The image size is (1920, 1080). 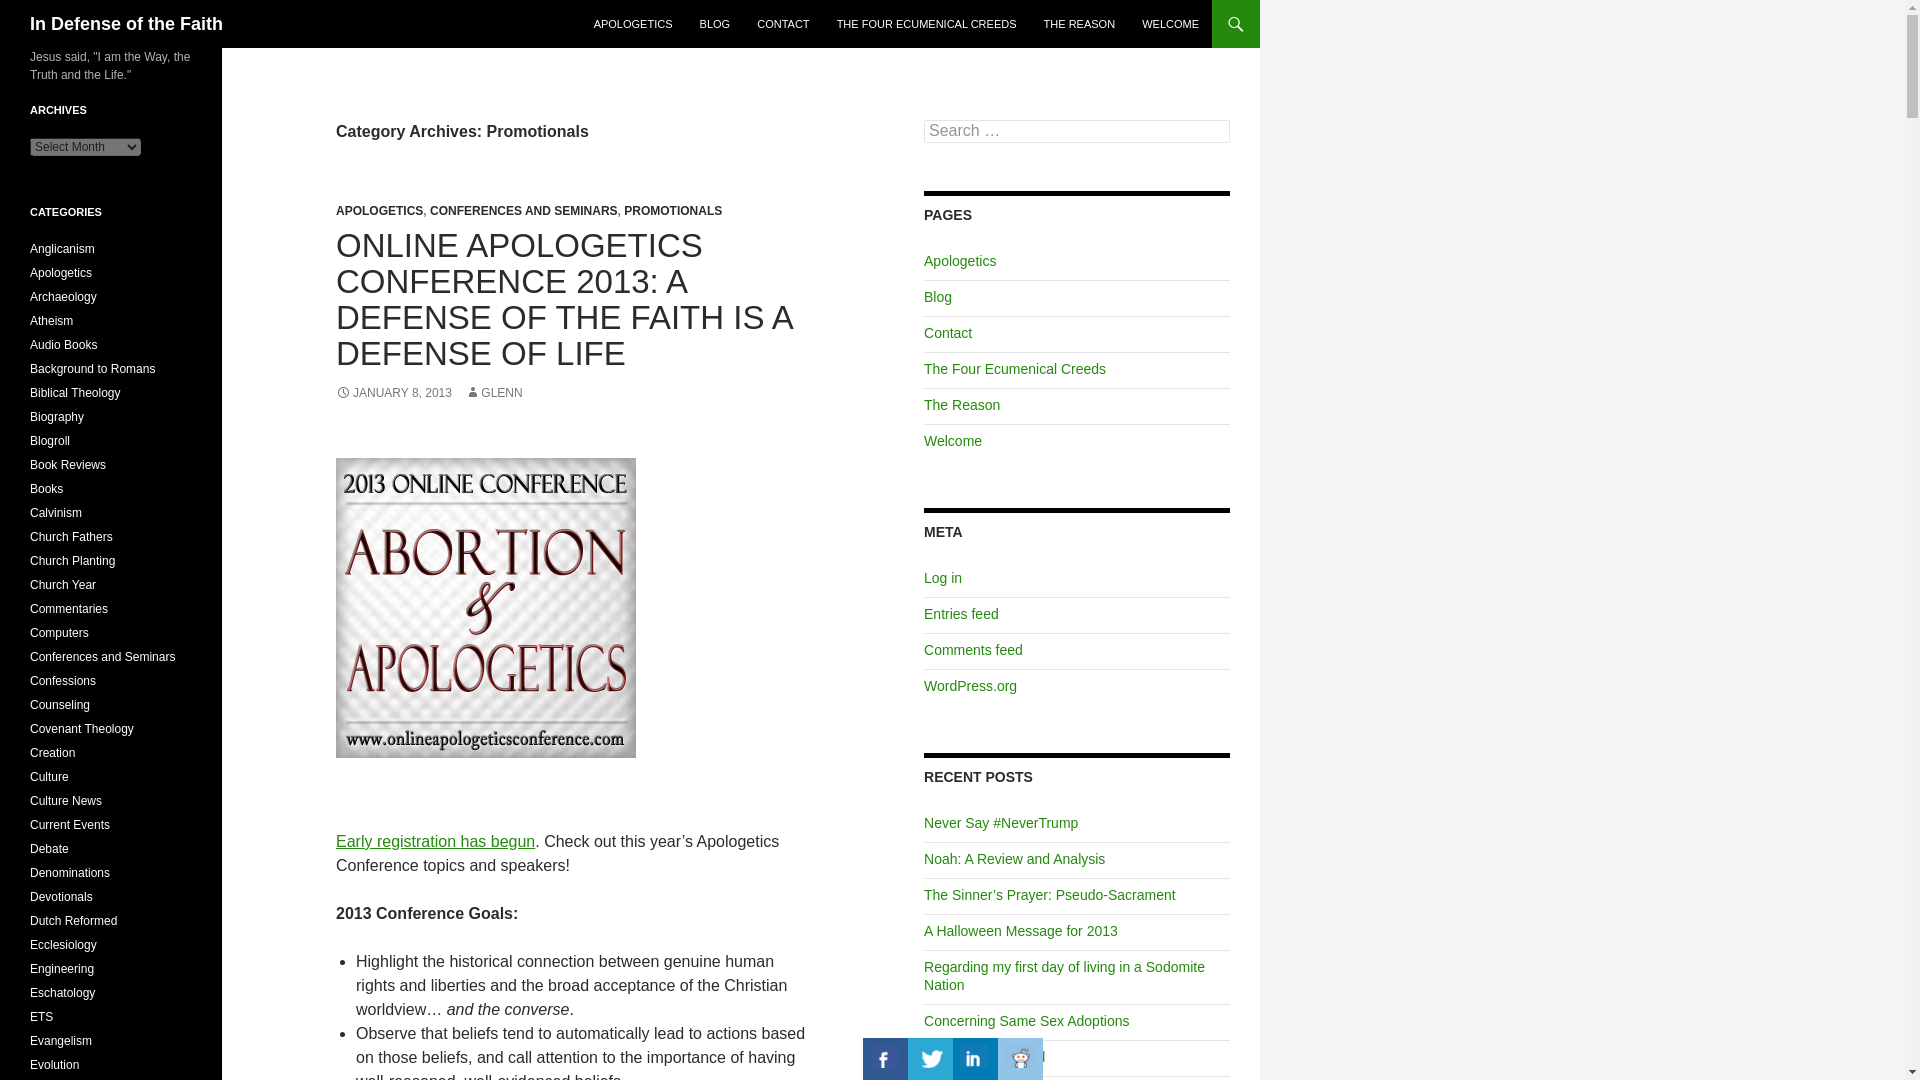 What do you see at coordinates (524, 211) in the screenshot?
I see `CONFERENCES AND SEMINARS` at bounding box center [524, 211].